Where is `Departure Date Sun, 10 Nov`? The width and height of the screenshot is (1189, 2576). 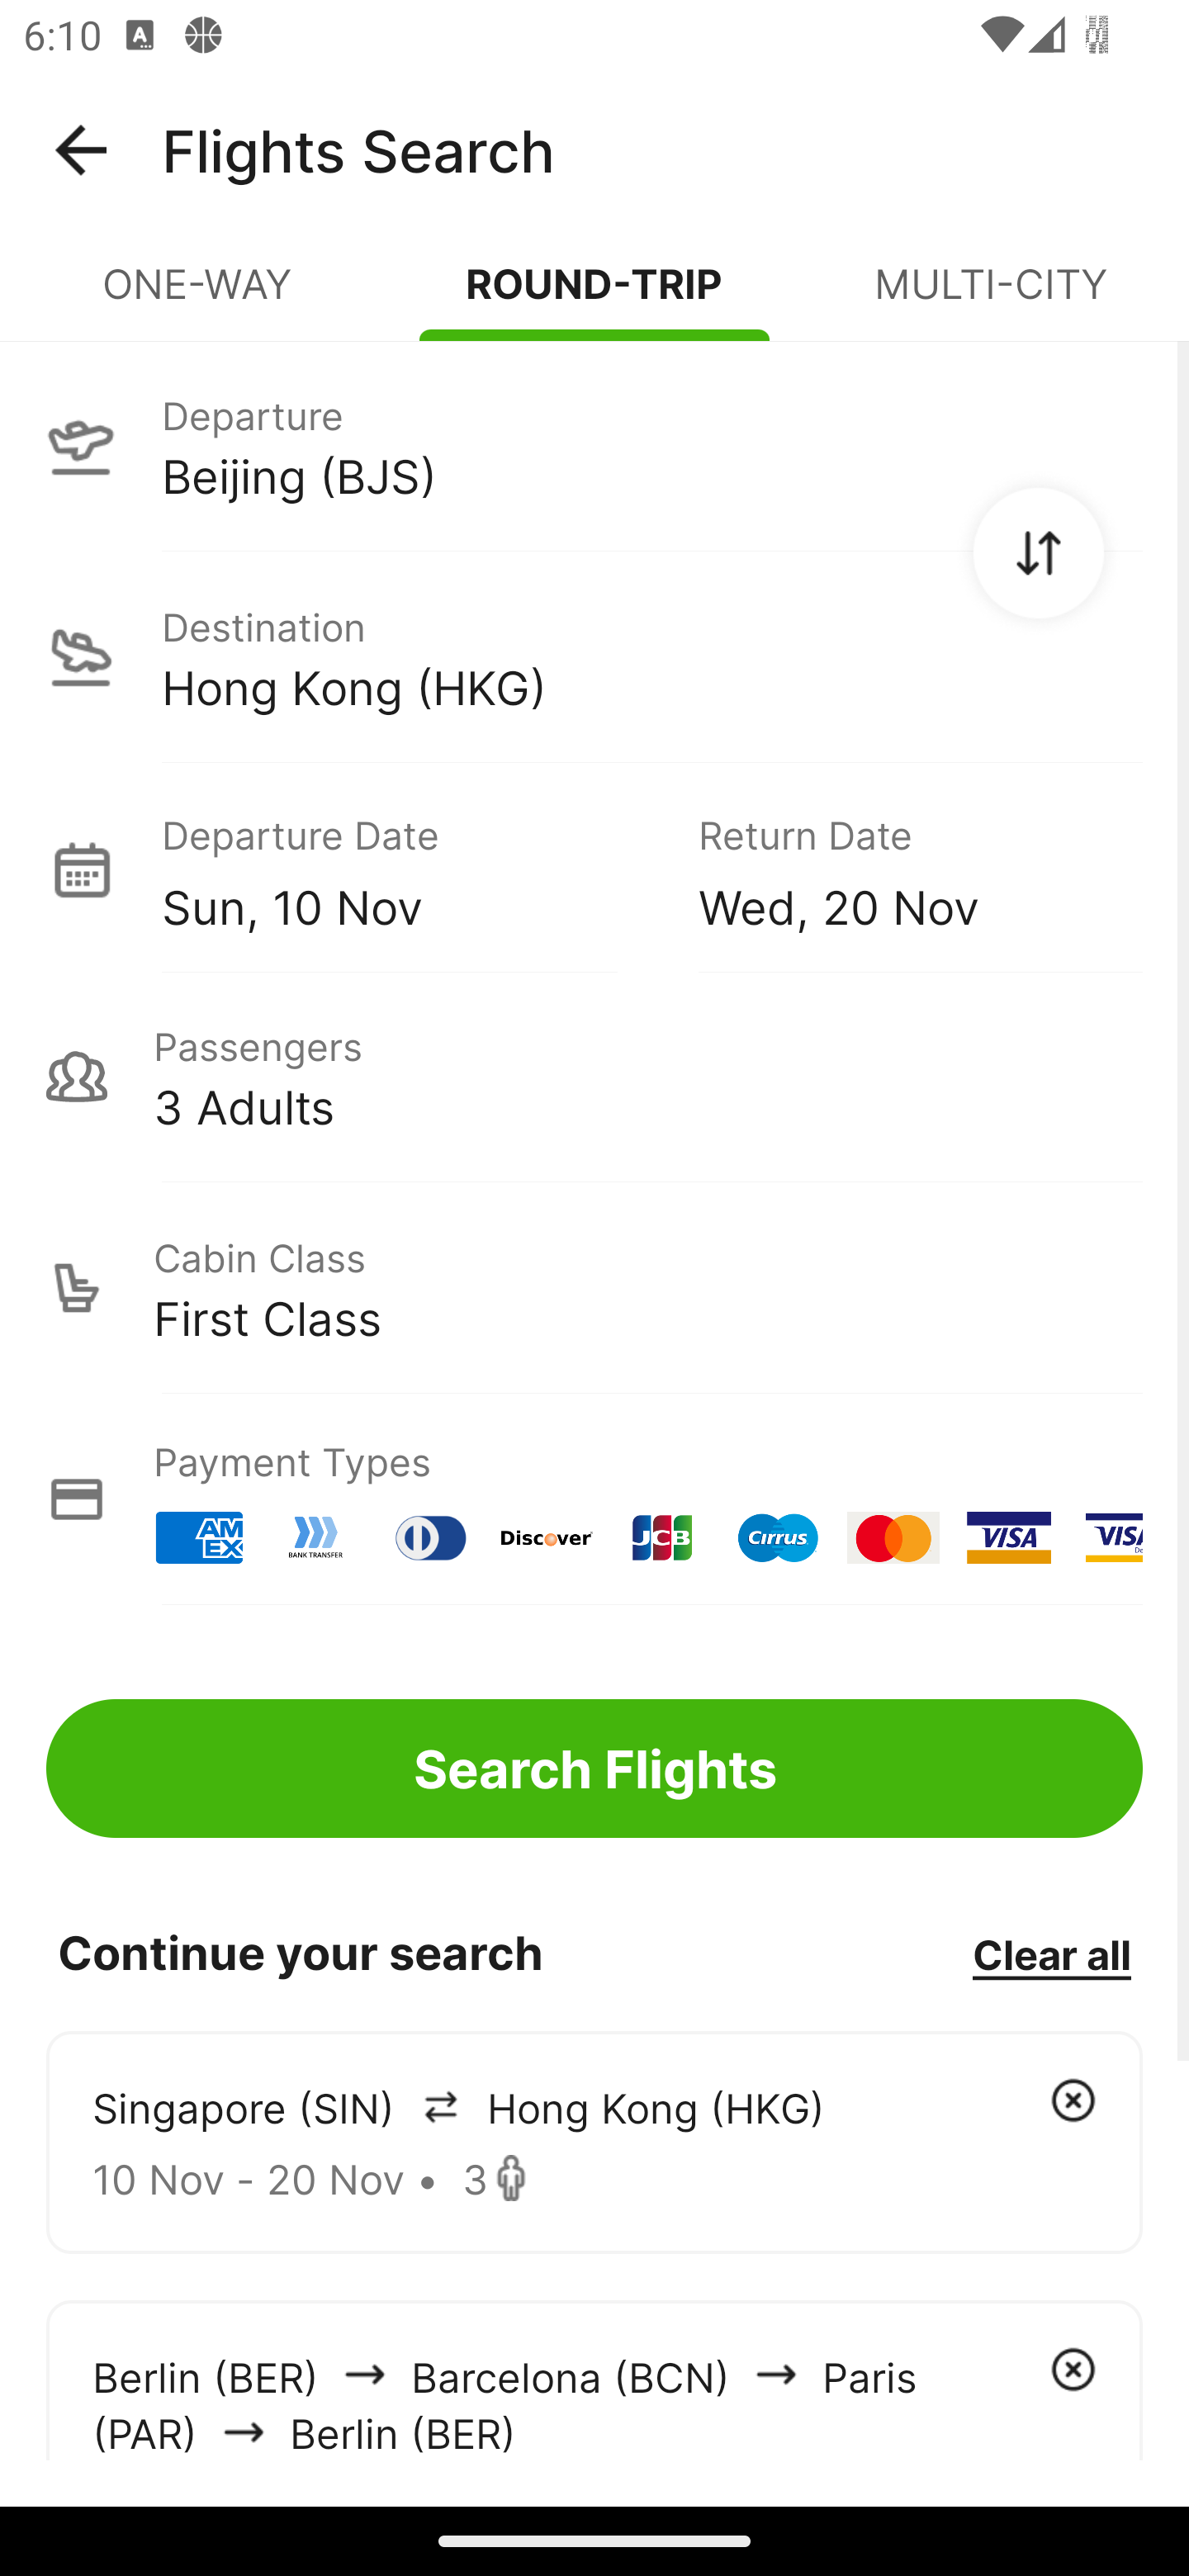
Departure Date Sun, 10 Nov is located at coordinates (406, 869).